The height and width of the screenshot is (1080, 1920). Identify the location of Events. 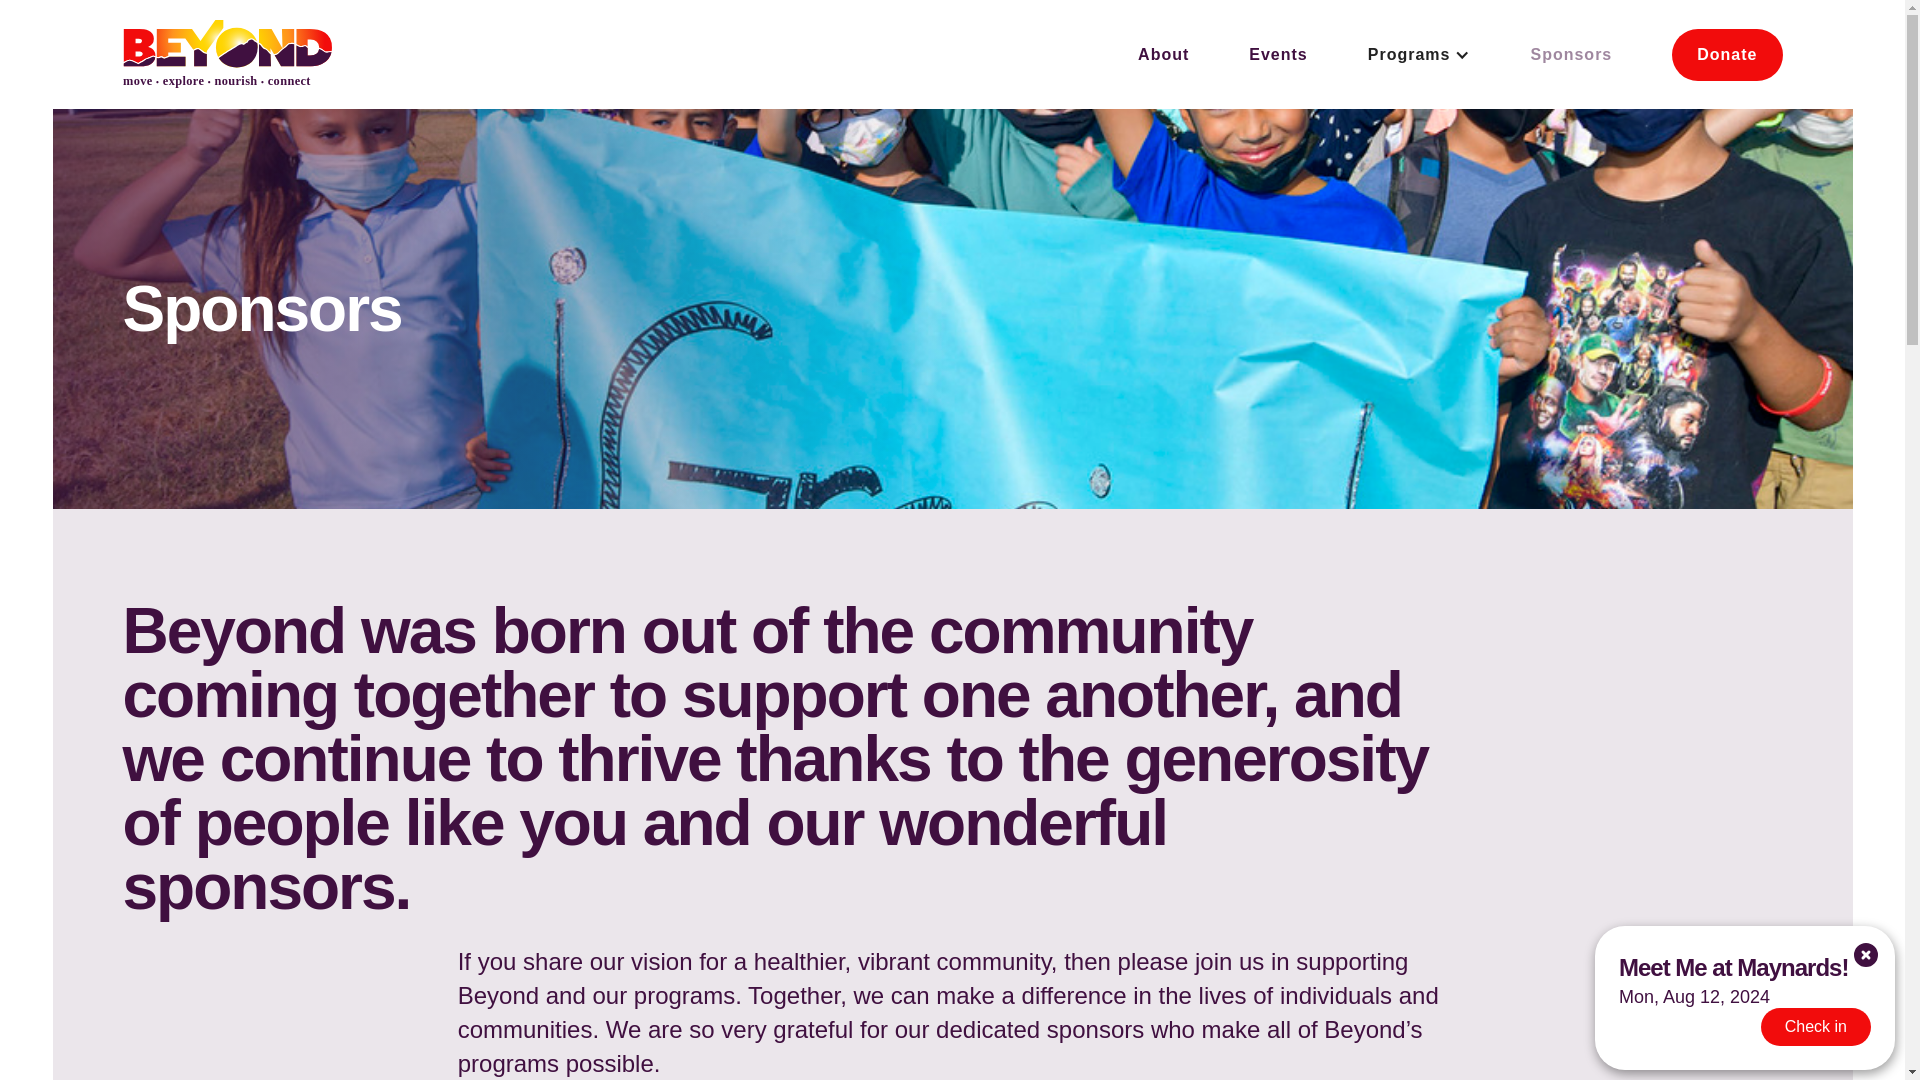
(1277, 54).